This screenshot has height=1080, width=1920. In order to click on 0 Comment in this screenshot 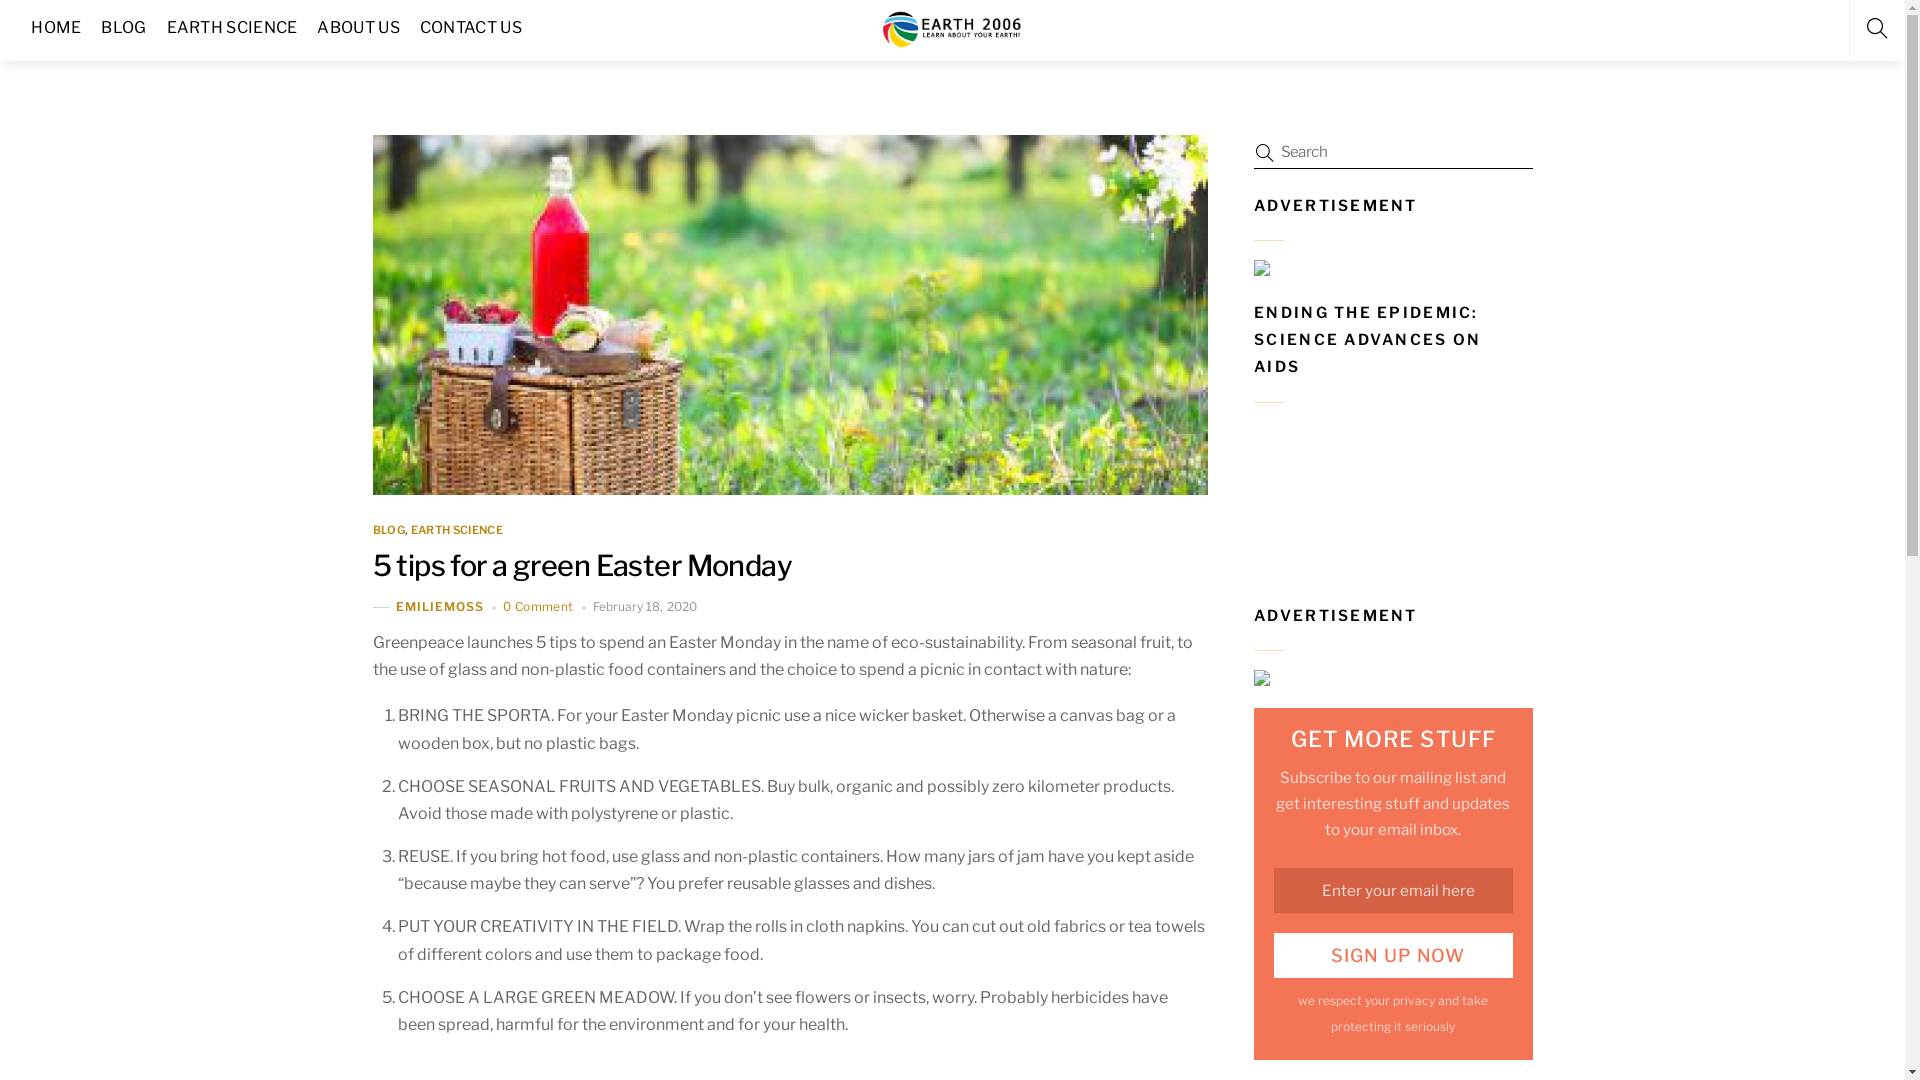, I will do `click(538, 606)`.